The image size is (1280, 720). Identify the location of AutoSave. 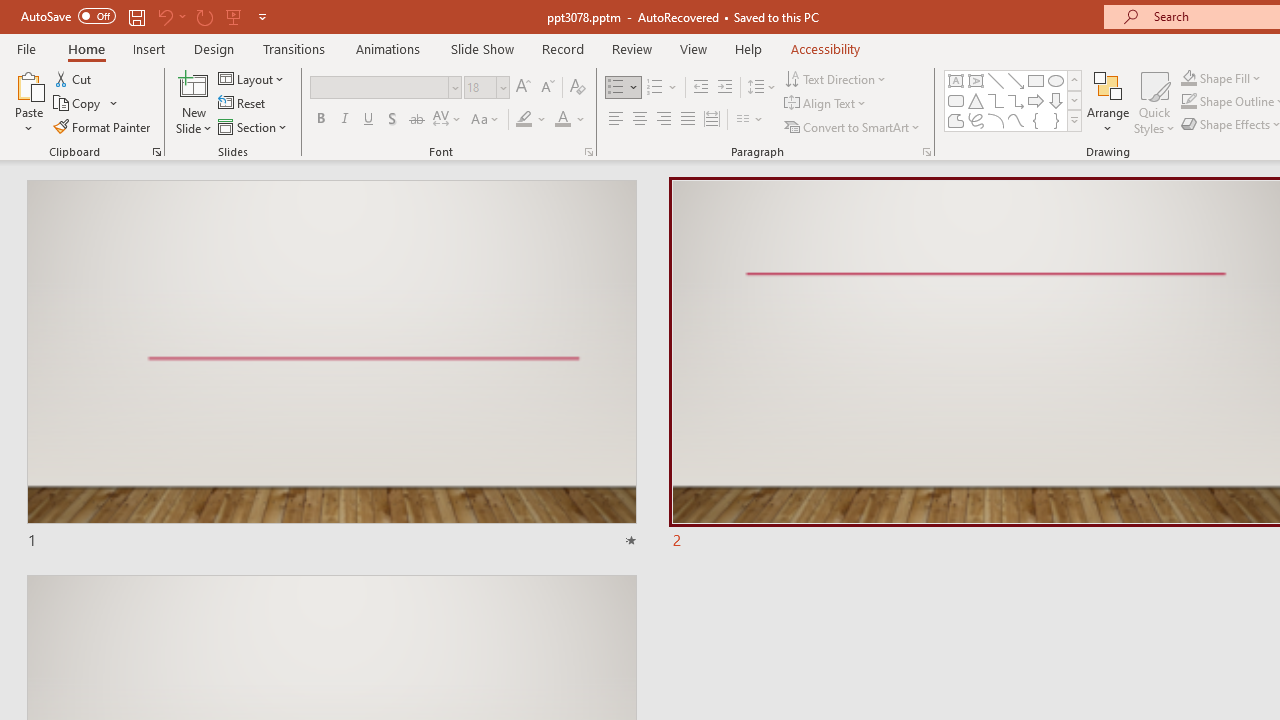
(68, 16).